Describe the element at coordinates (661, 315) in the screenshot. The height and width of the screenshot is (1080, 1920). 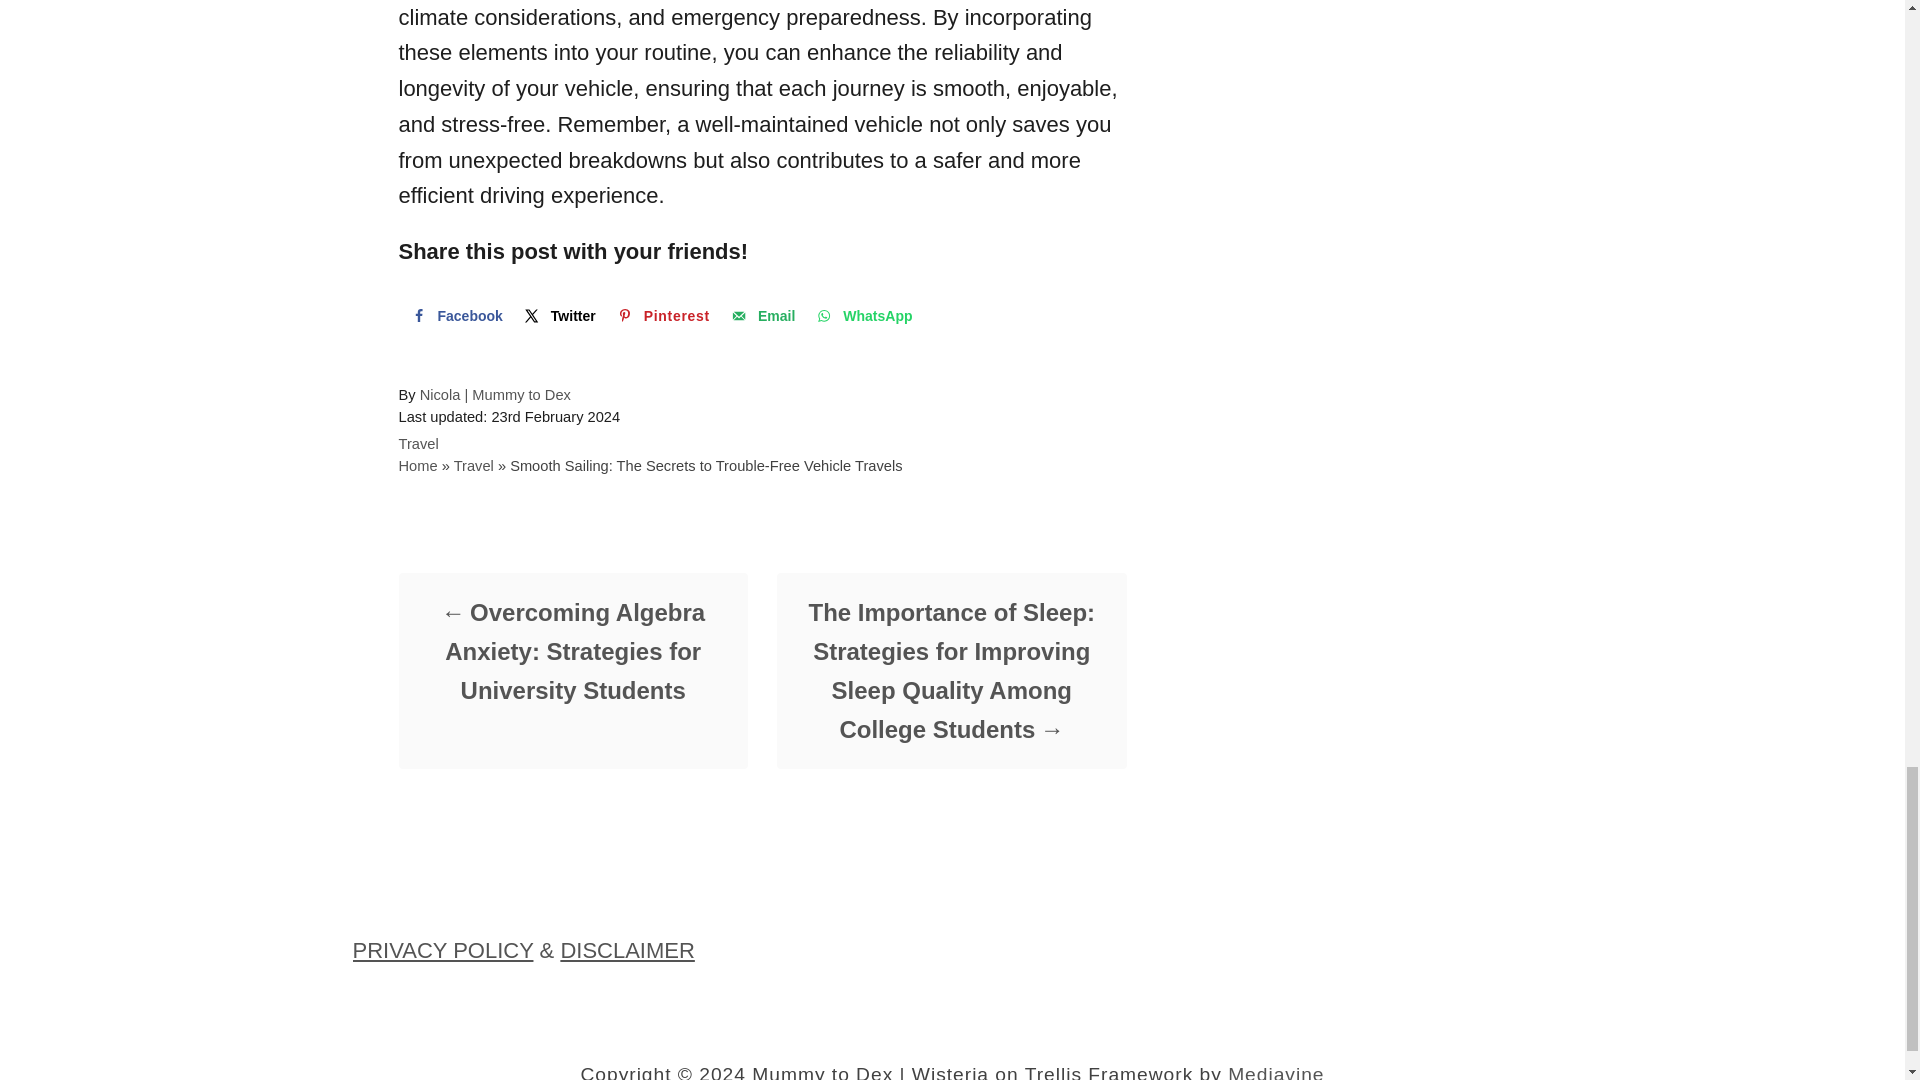
I see `Save to Pinterest` at that location.